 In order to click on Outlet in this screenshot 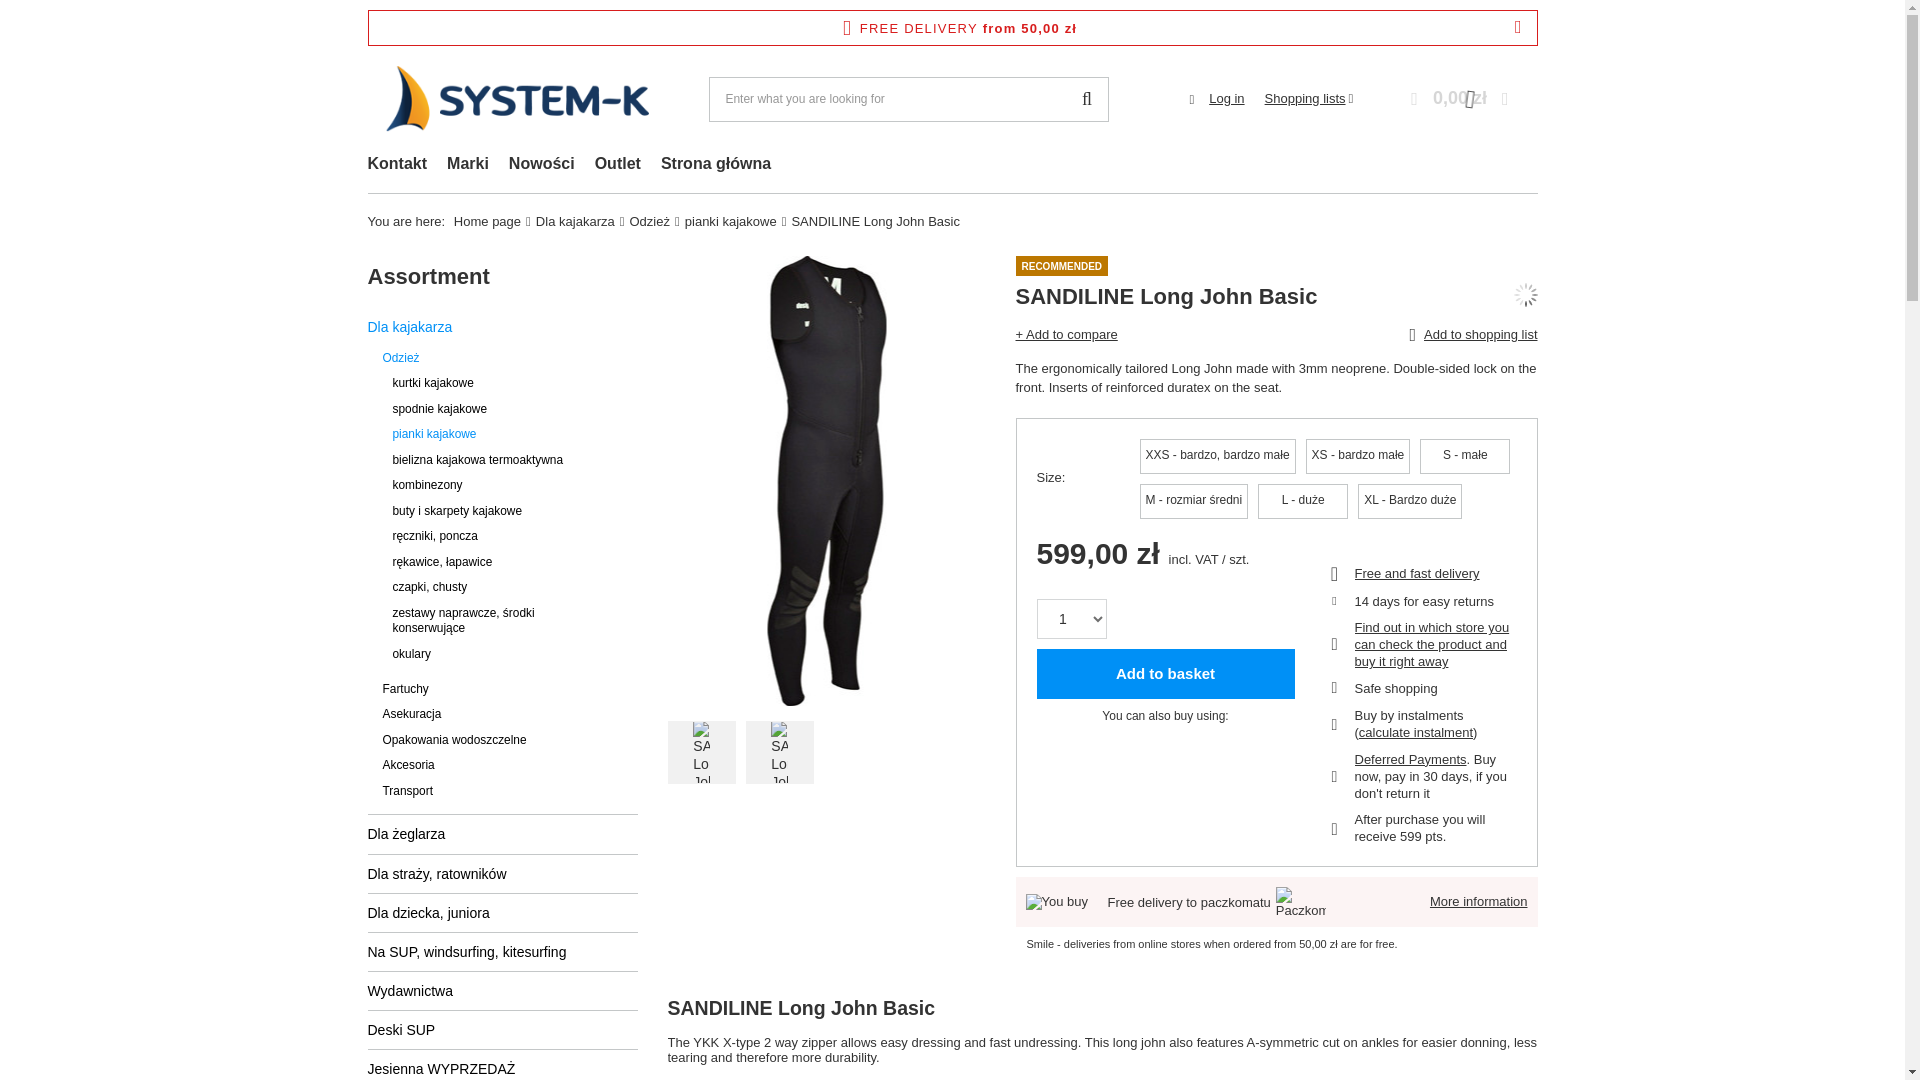, I will do `click(618, 166)`.